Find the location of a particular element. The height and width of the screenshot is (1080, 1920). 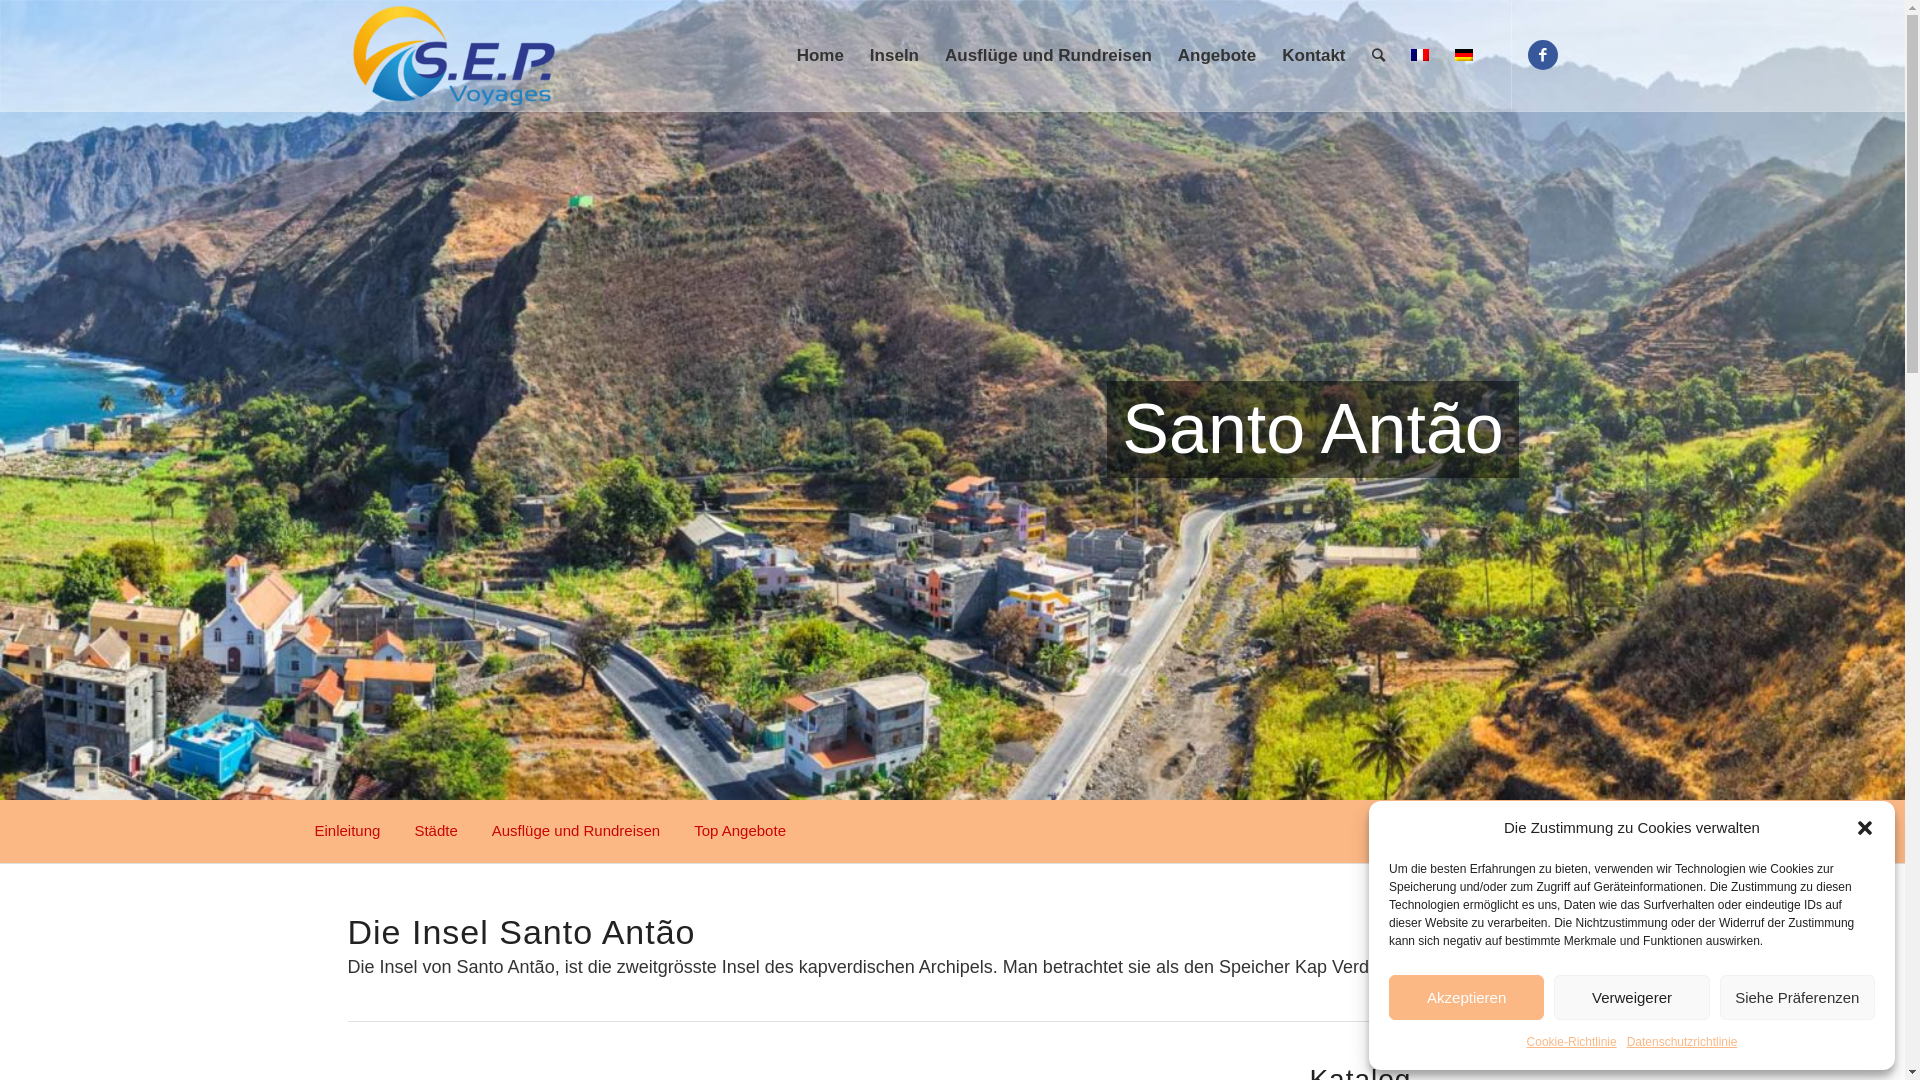

Akzeptieren is located at coordinates (1466, 998).